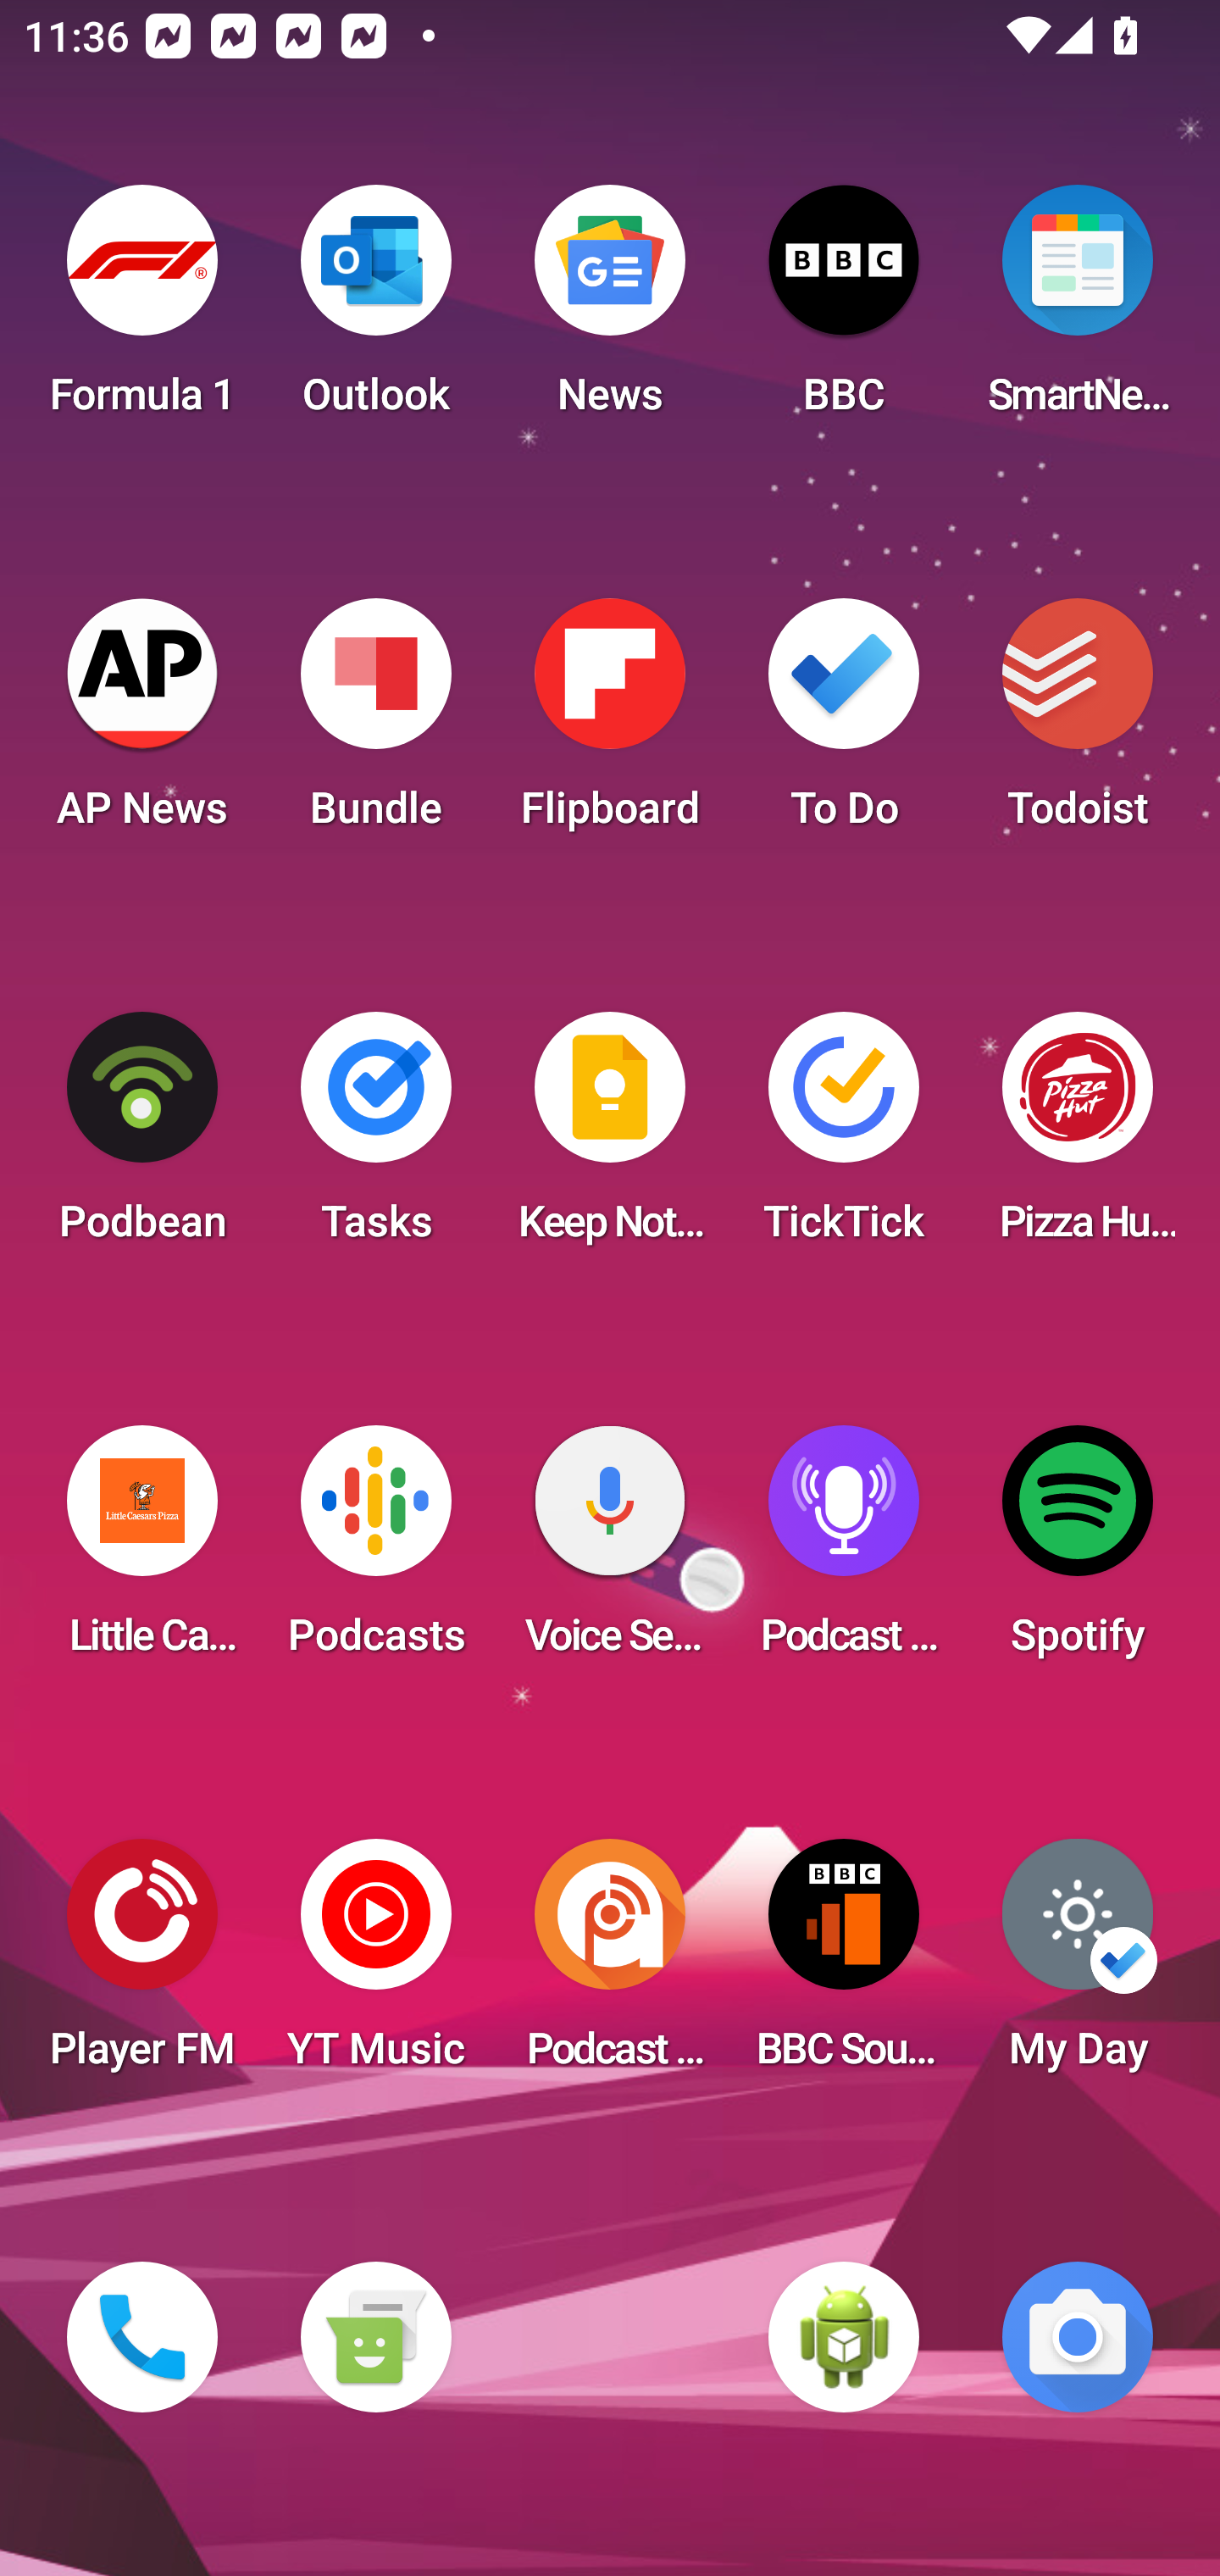  What do you see at coordinates (142, 2337) in the screenshot?
I see `Phone` at bounding box center [142, 2337].